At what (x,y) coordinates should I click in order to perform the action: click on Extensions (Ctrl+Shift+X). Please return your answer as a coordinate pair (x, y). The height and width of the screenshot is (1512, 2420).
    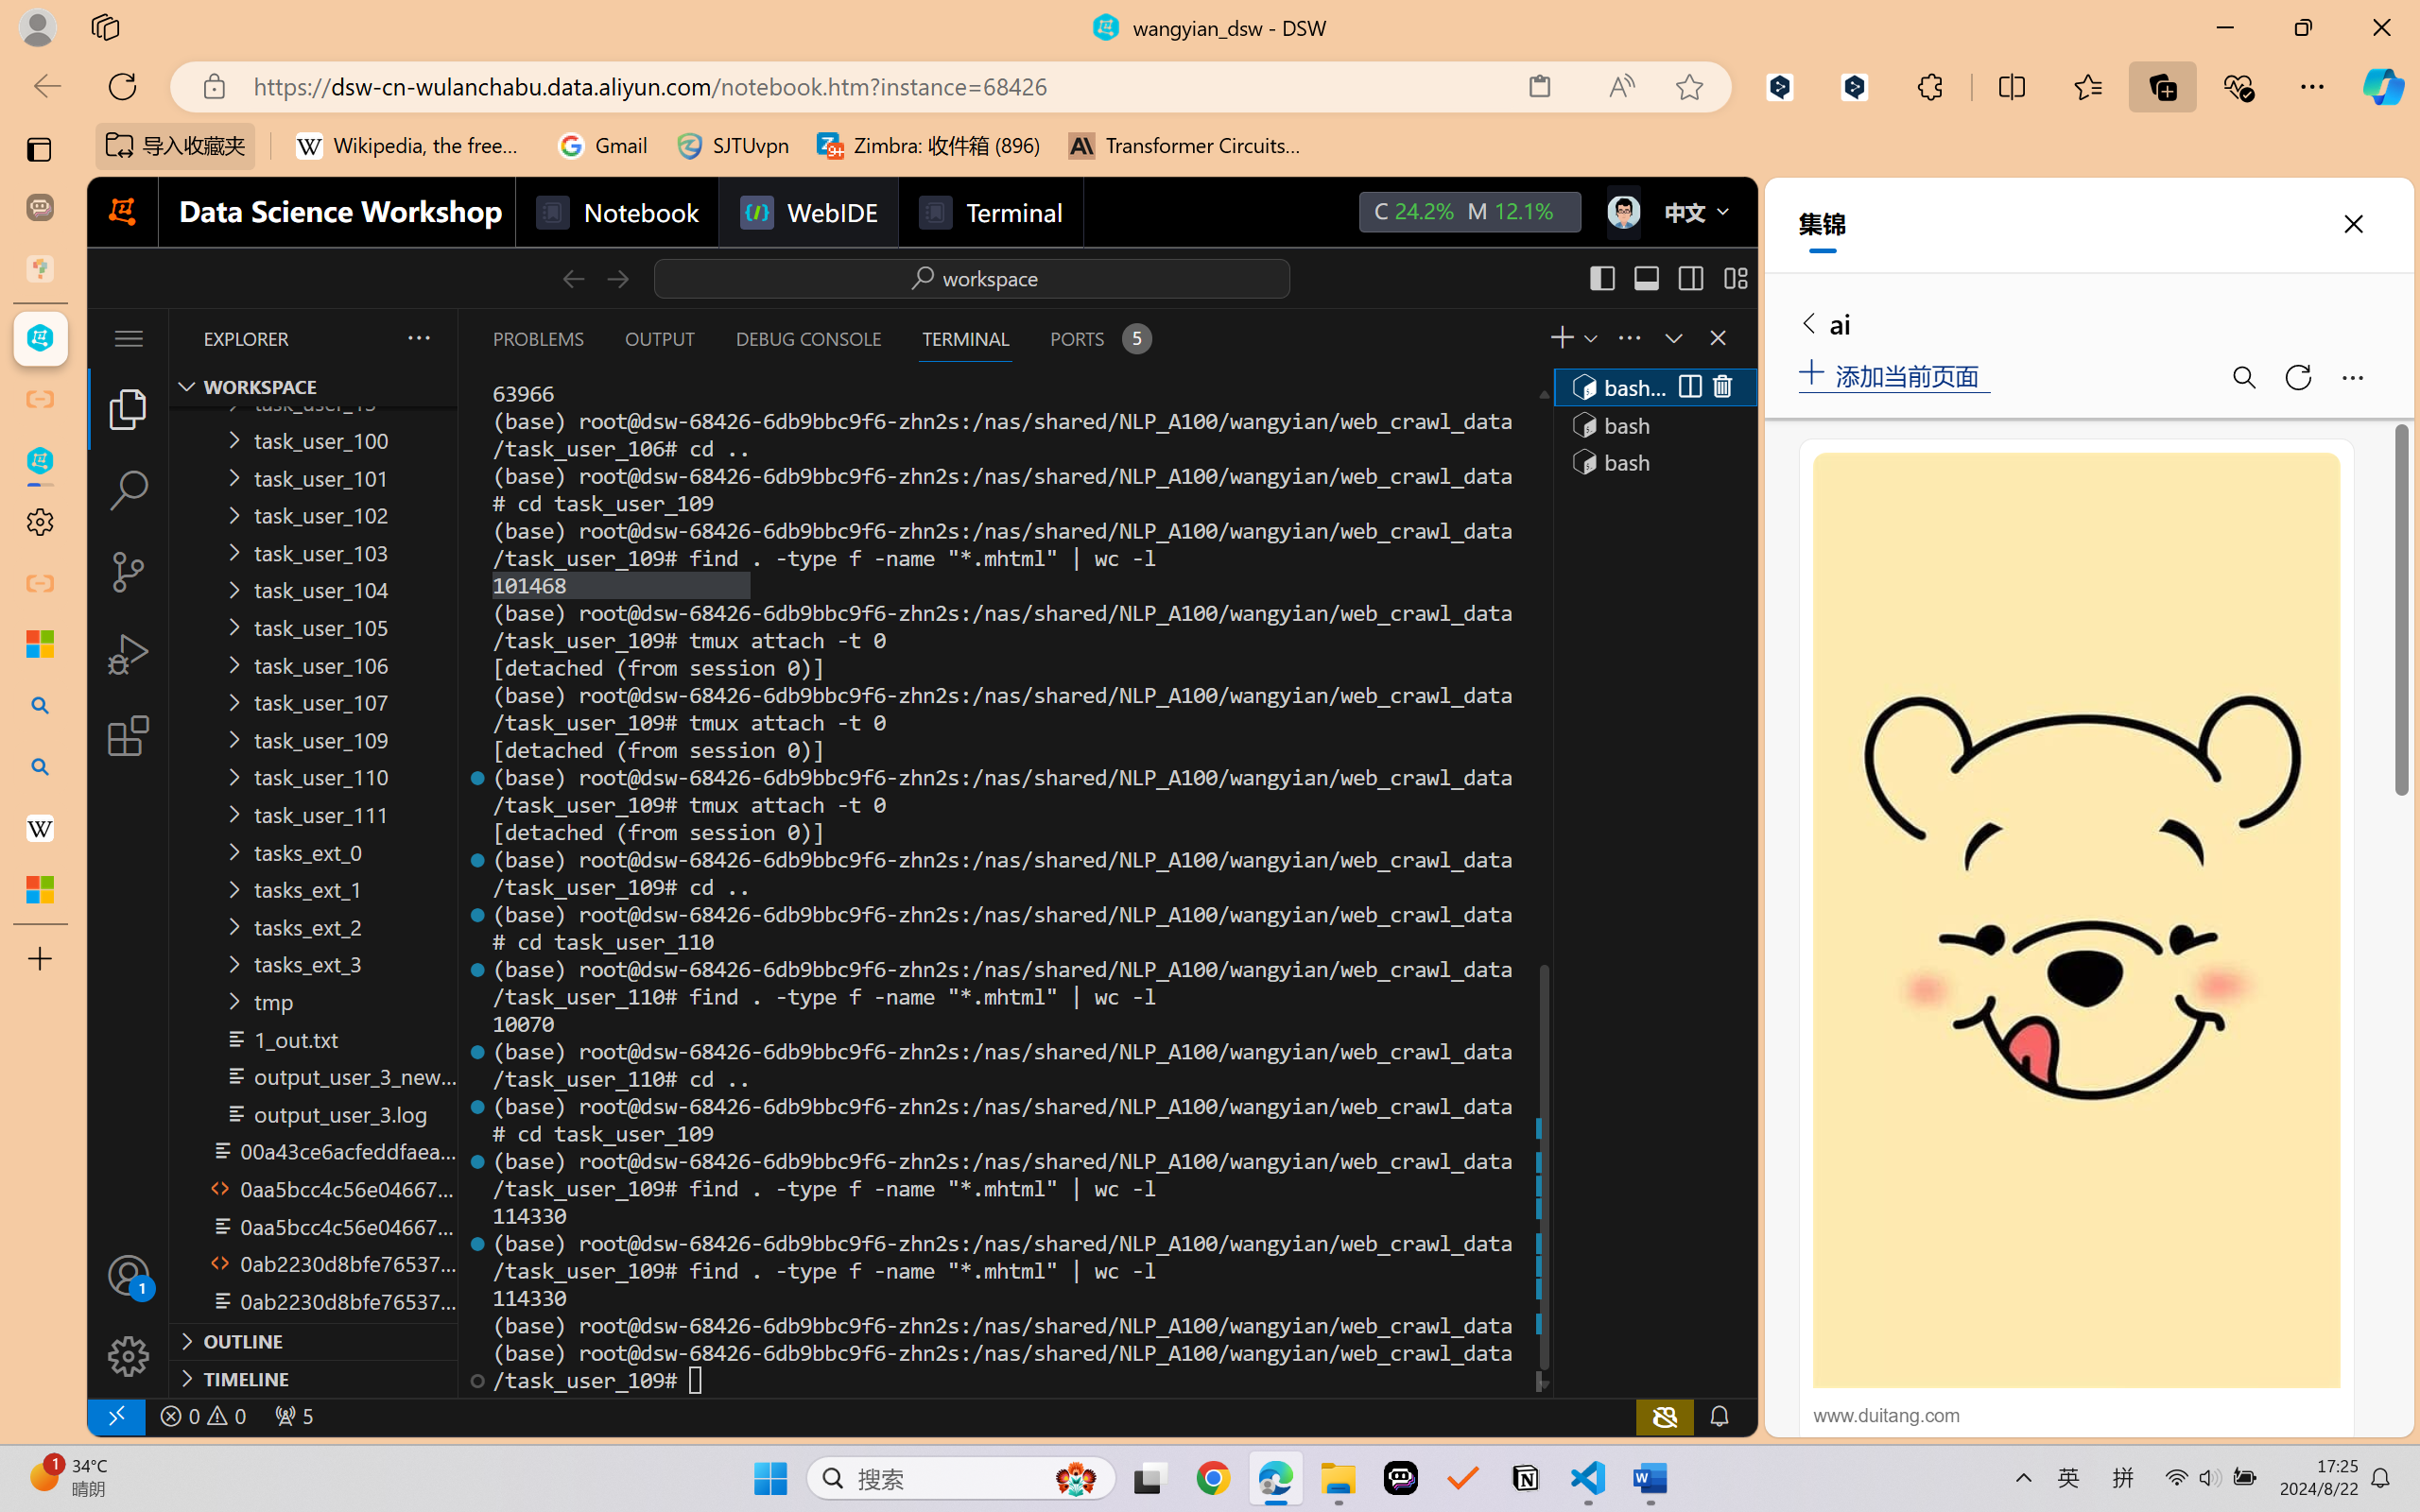
    Looking at the image, I should click on (129, 735).